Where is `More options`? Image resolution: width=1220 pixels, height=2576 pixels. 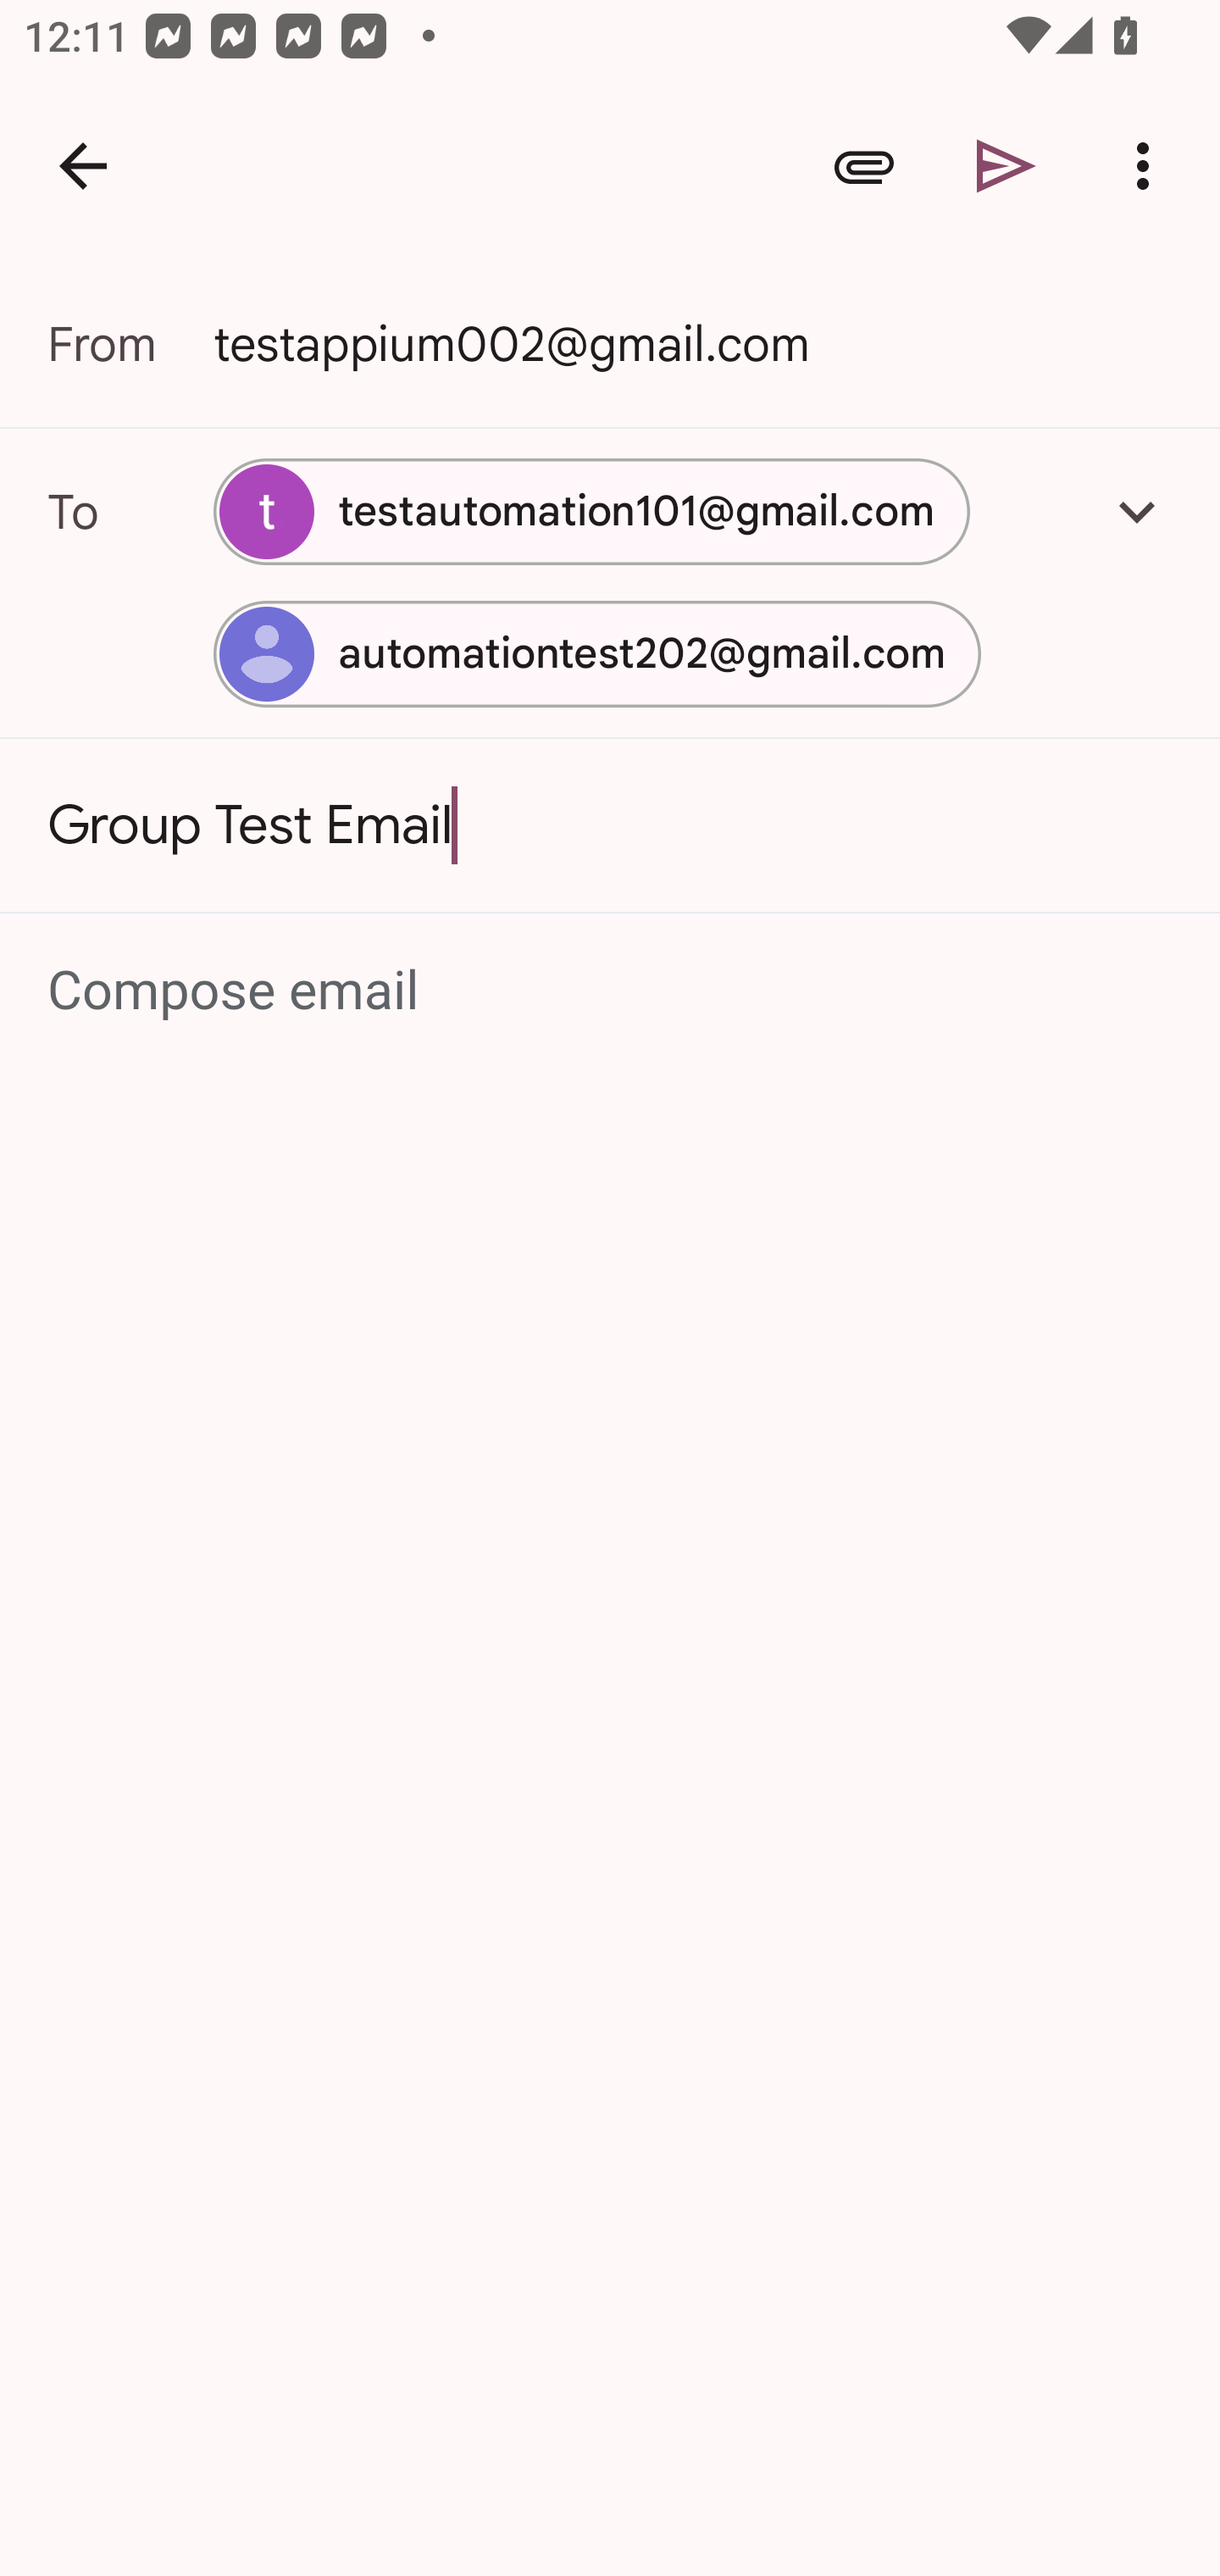 More options is located at coordinates (1149, 166).